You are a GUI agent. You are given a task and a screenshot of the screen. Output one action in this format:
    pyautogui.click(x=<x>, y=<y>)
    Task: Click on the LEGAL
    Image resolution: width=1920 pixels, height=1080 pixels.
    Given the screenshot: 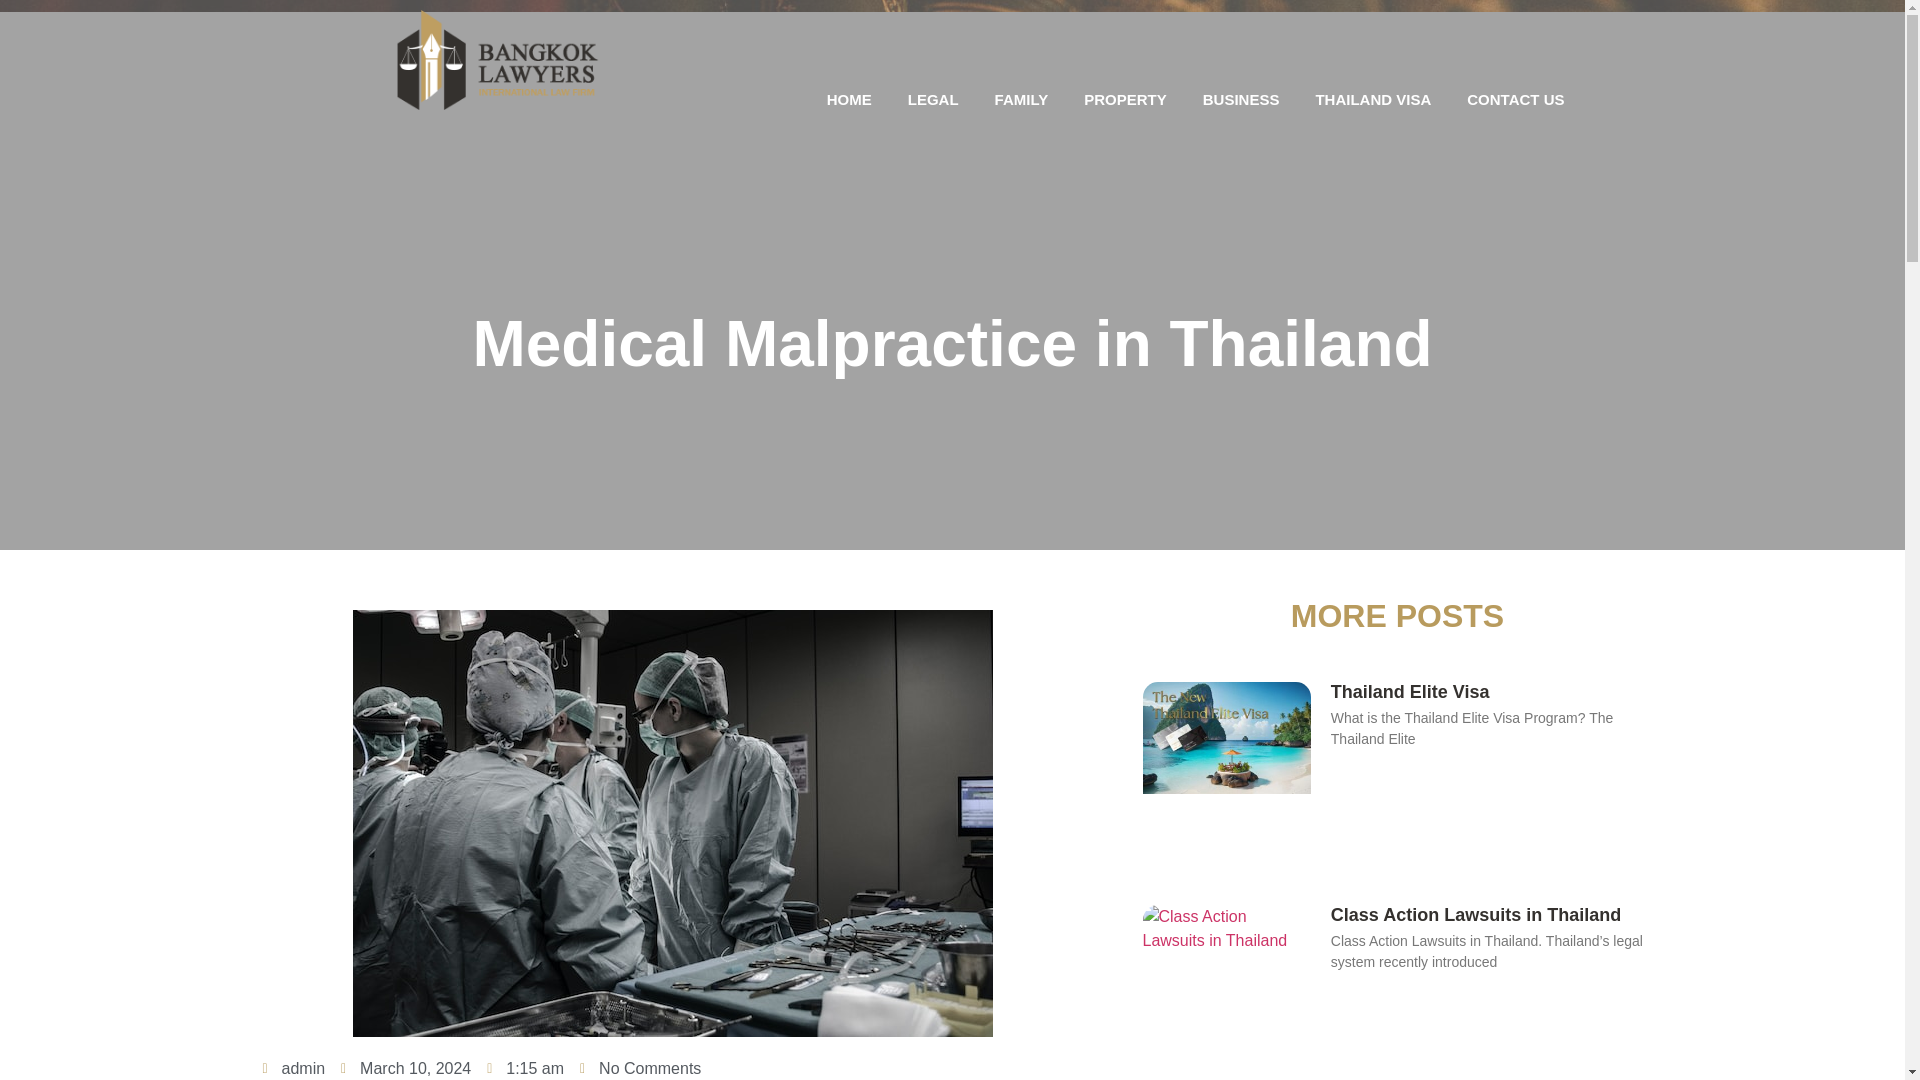 What is the action you would take?
    pyautogui.click(x=934, y=100)
    